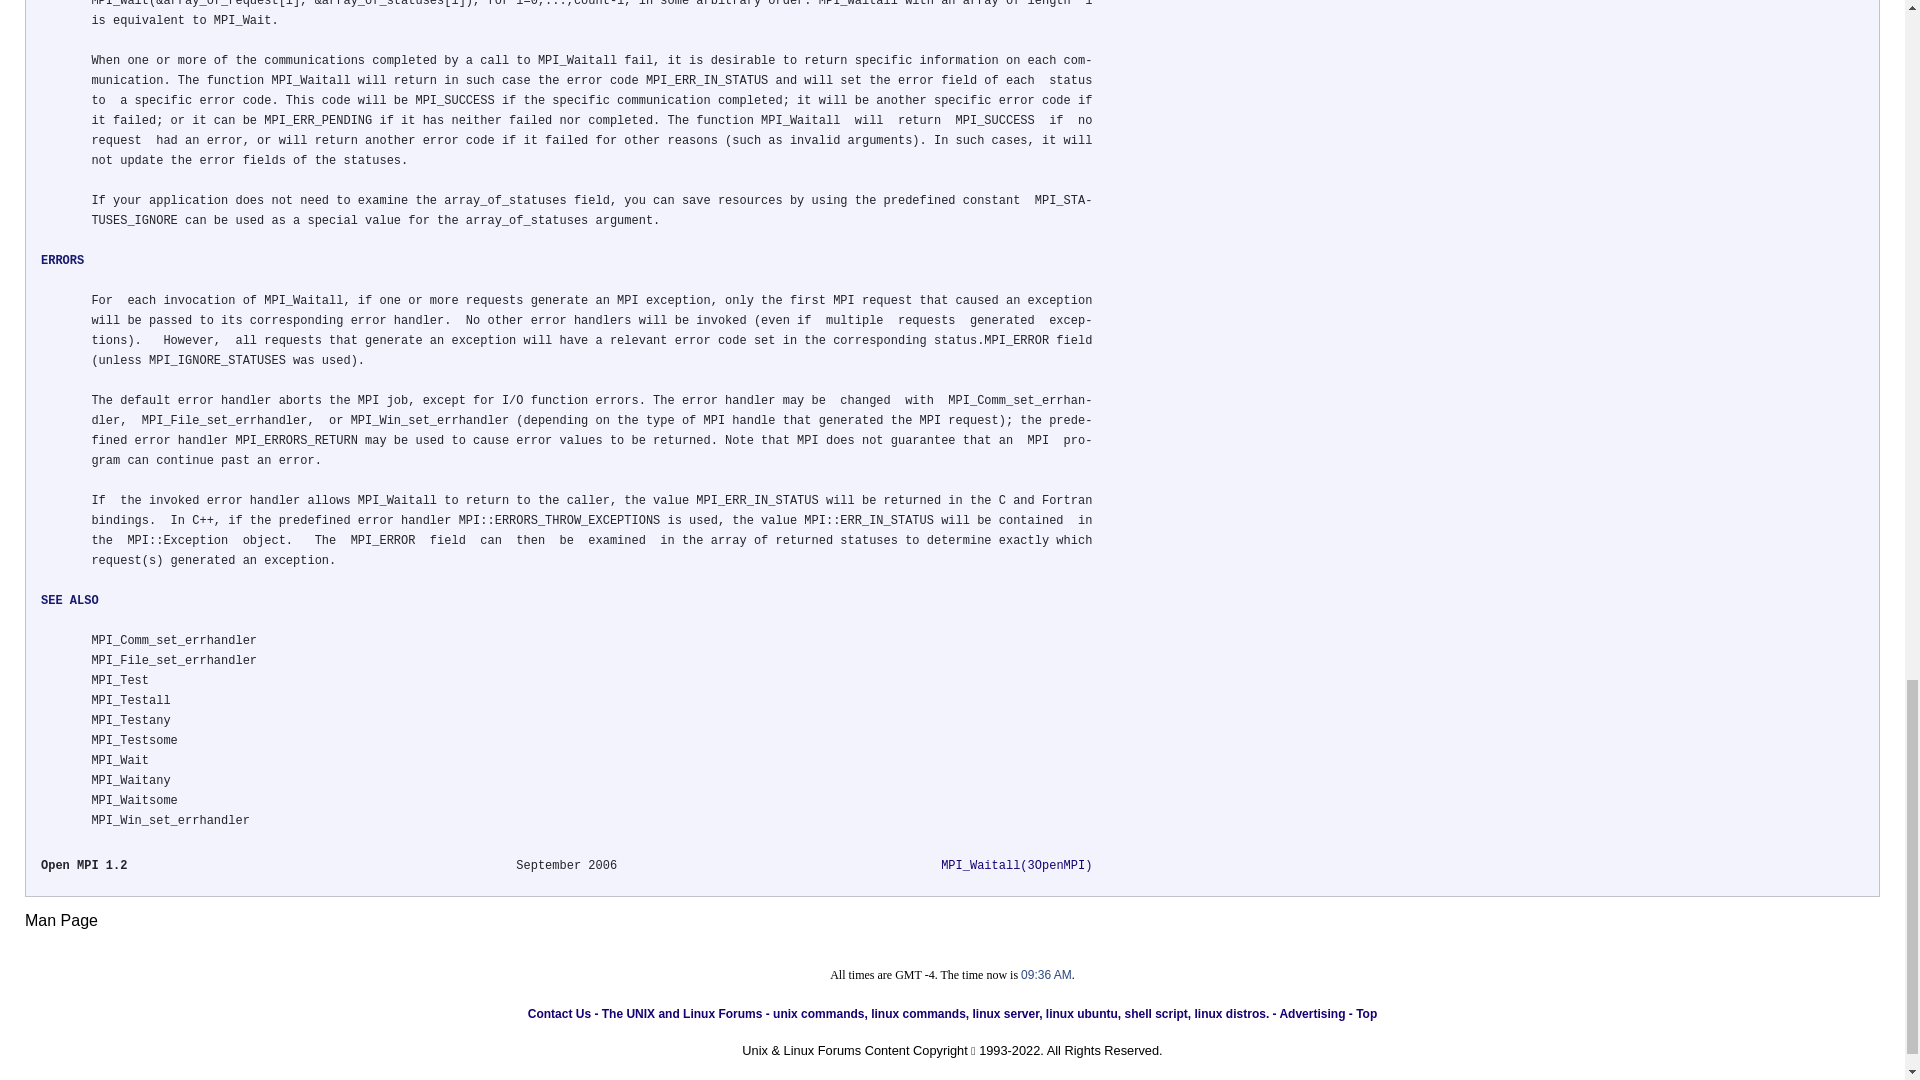 The image size is (1920, 1080). I want to click on Contact Us, so click(560, 1013).